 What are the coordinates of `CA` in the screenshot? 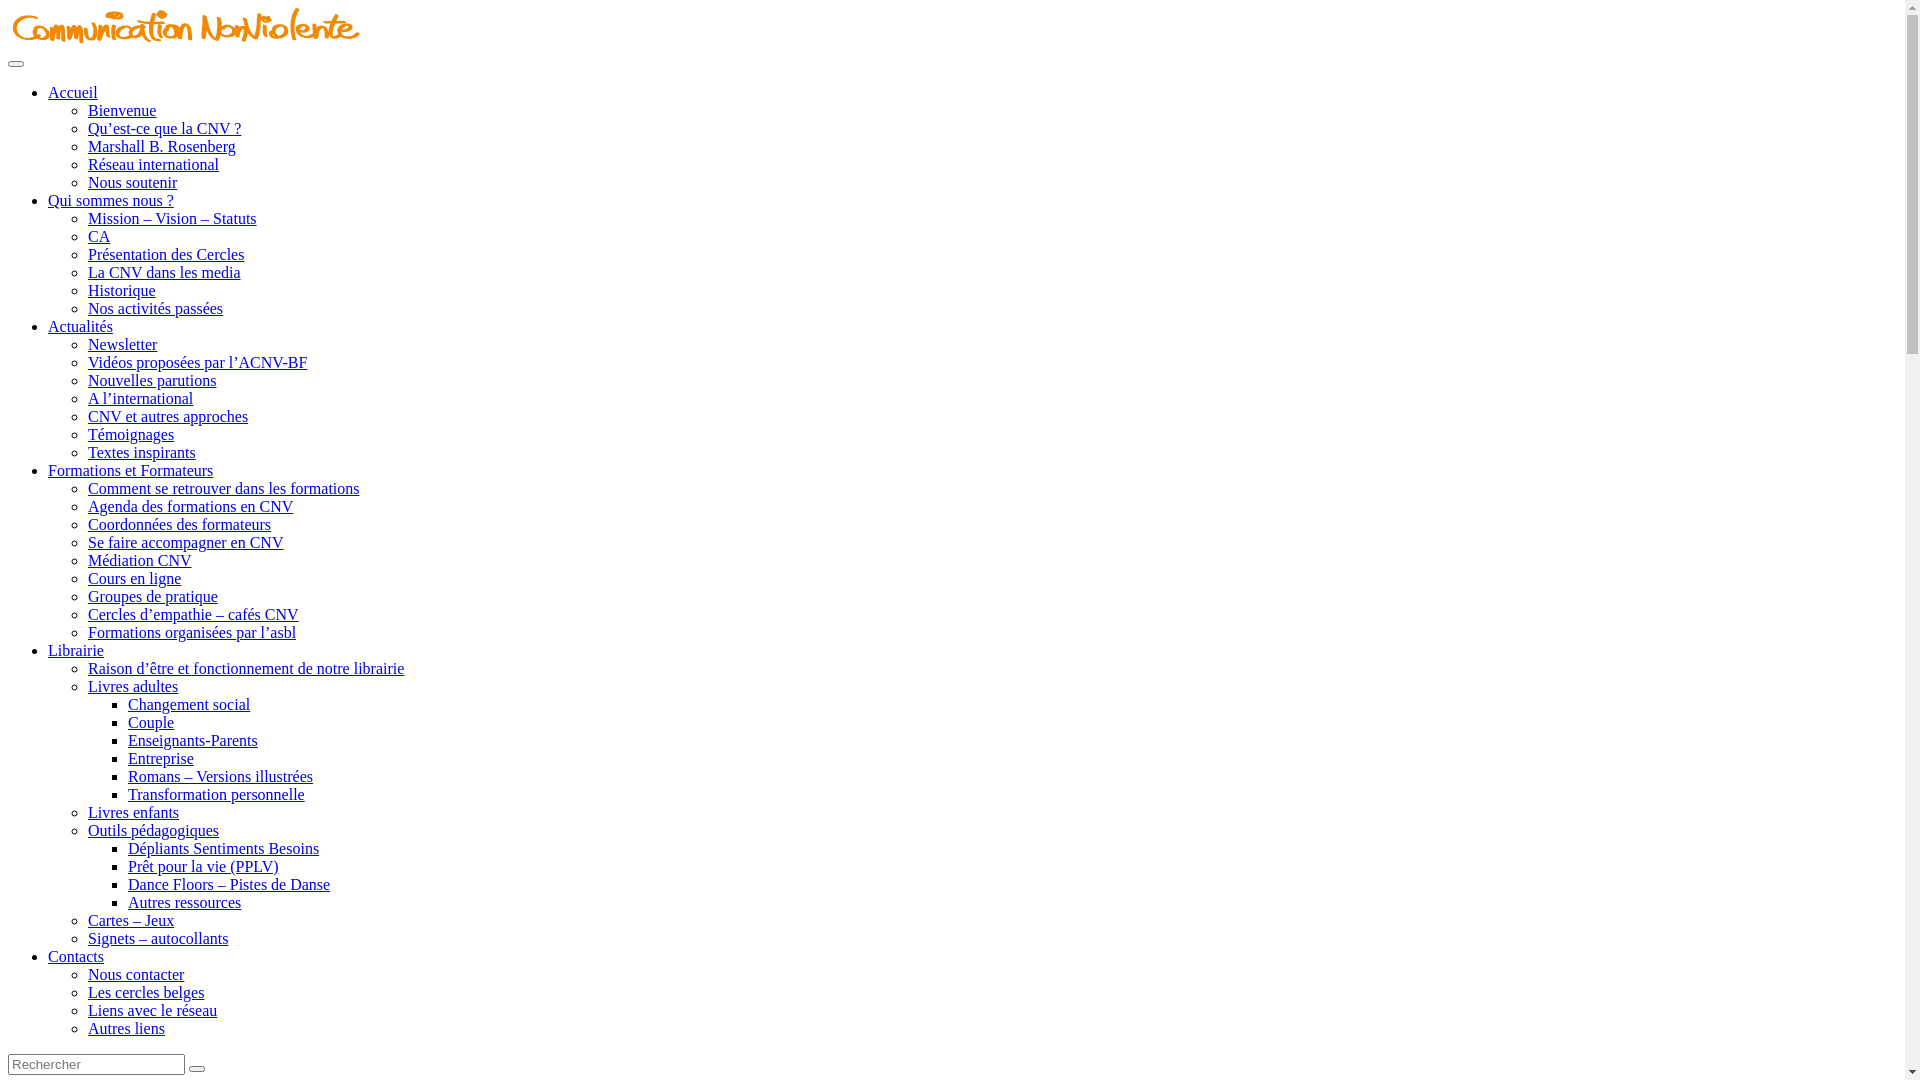 It's located at (99, 236).